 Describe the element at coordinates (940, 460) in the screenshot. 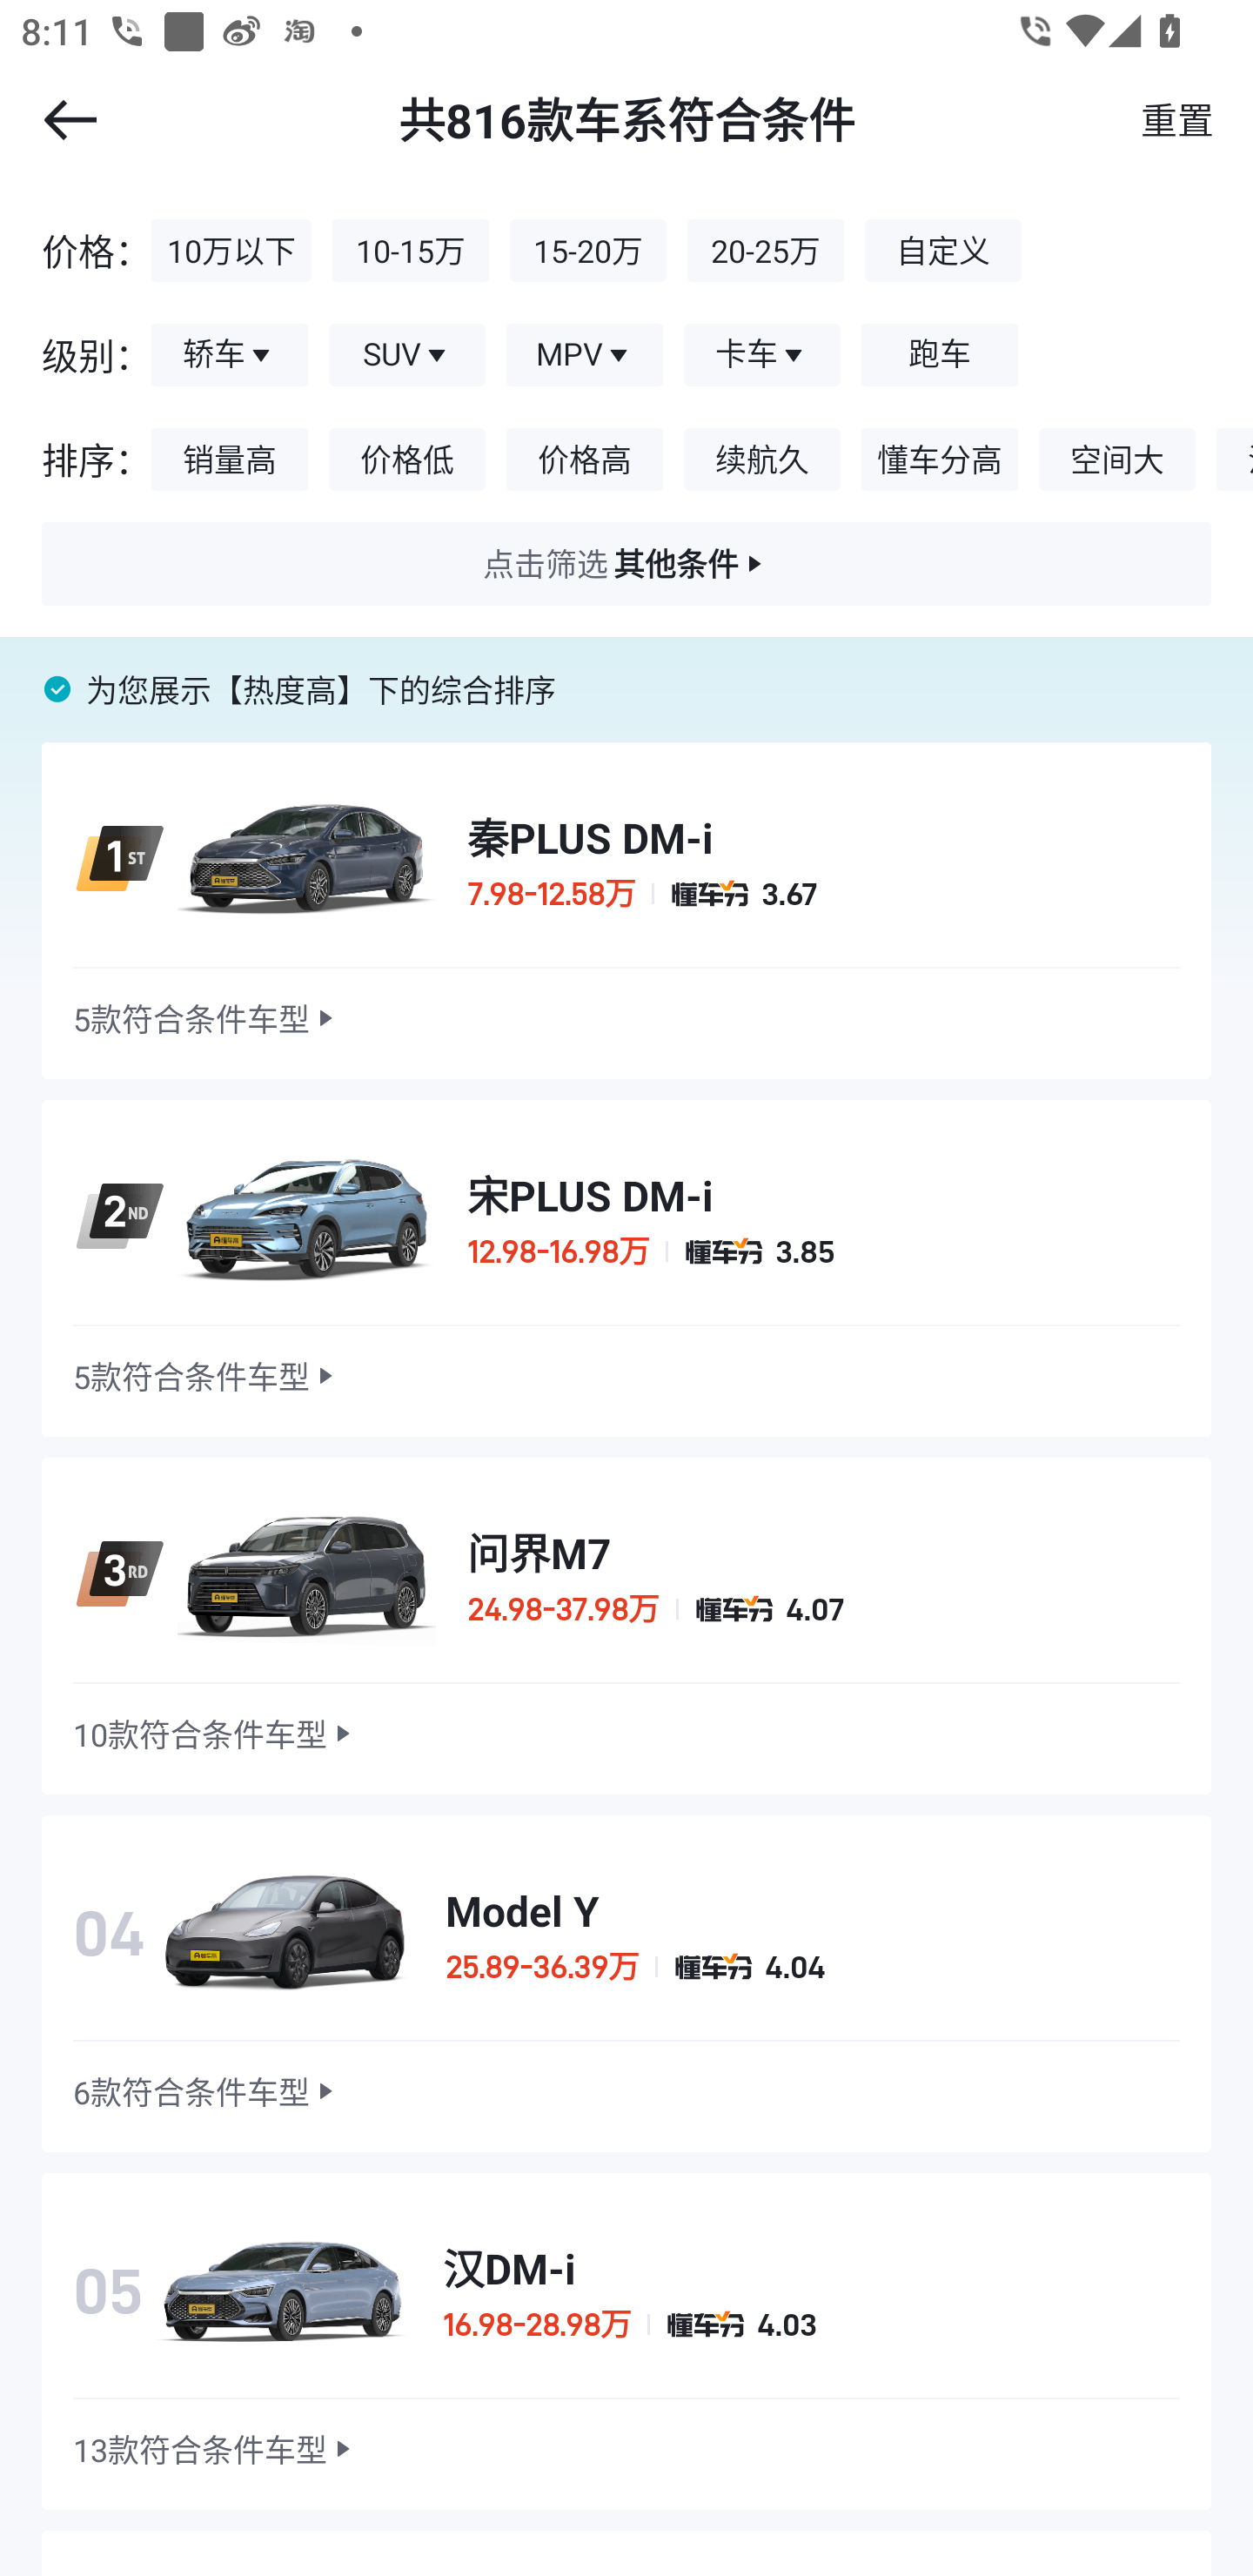

I see `懂车分高` at that location.